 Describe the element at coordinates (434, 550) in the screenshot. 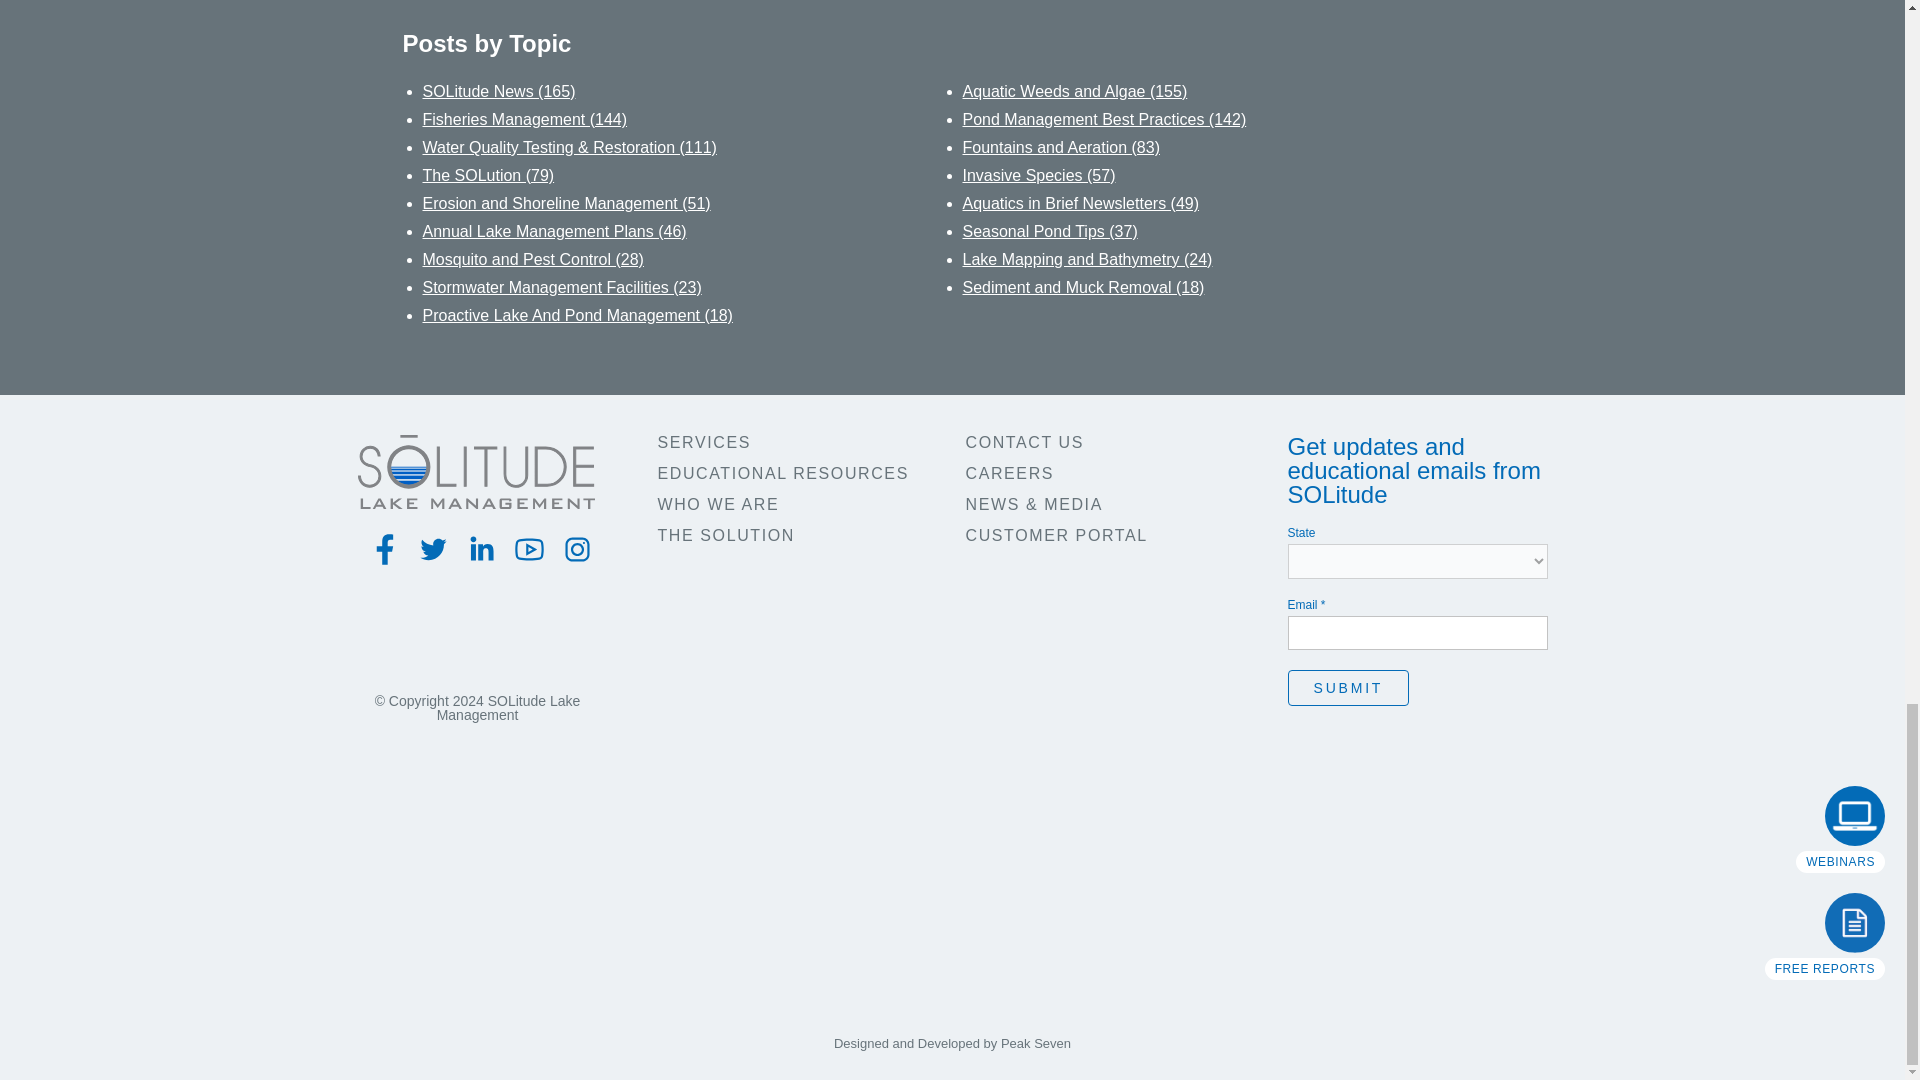

I see `Twitter` at that location.